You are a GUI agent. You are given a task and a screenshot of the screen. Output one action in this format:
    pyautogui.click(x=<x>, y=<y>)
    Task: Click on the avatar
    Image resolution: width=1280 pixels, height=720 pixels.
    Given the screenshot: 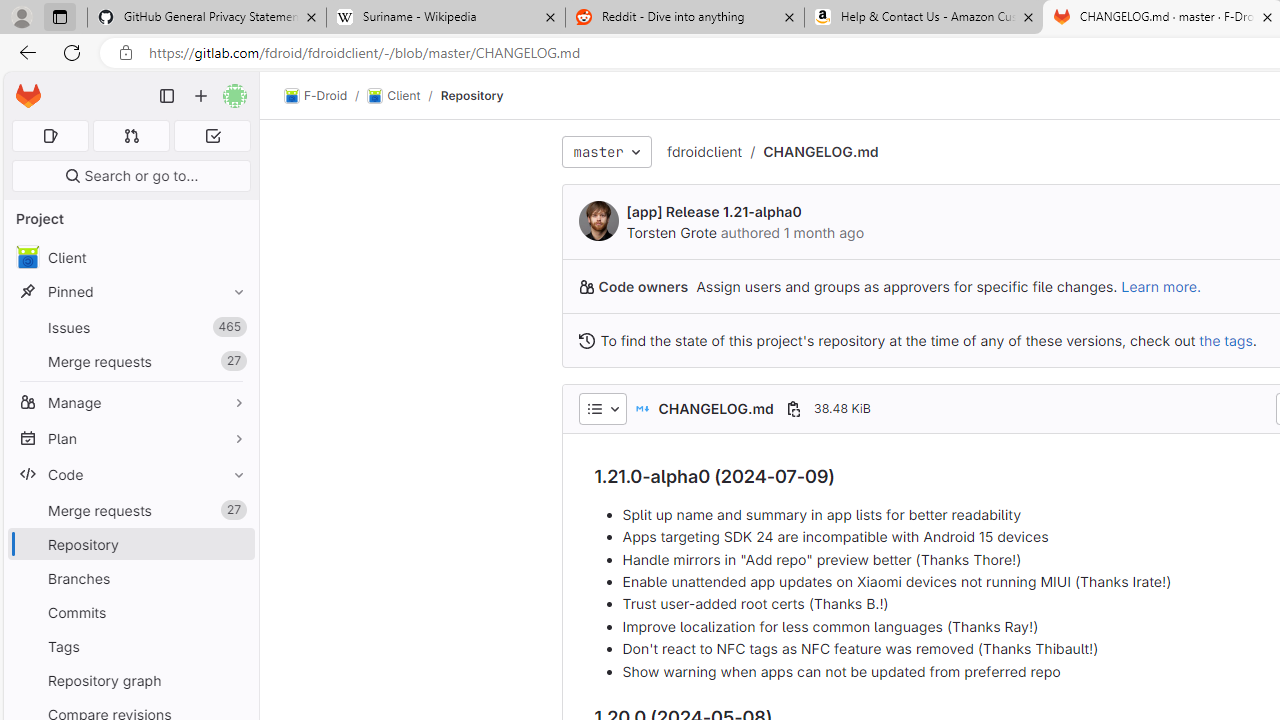 What is the action you would take?
    pyautogui.click(x=27, y=257)
    